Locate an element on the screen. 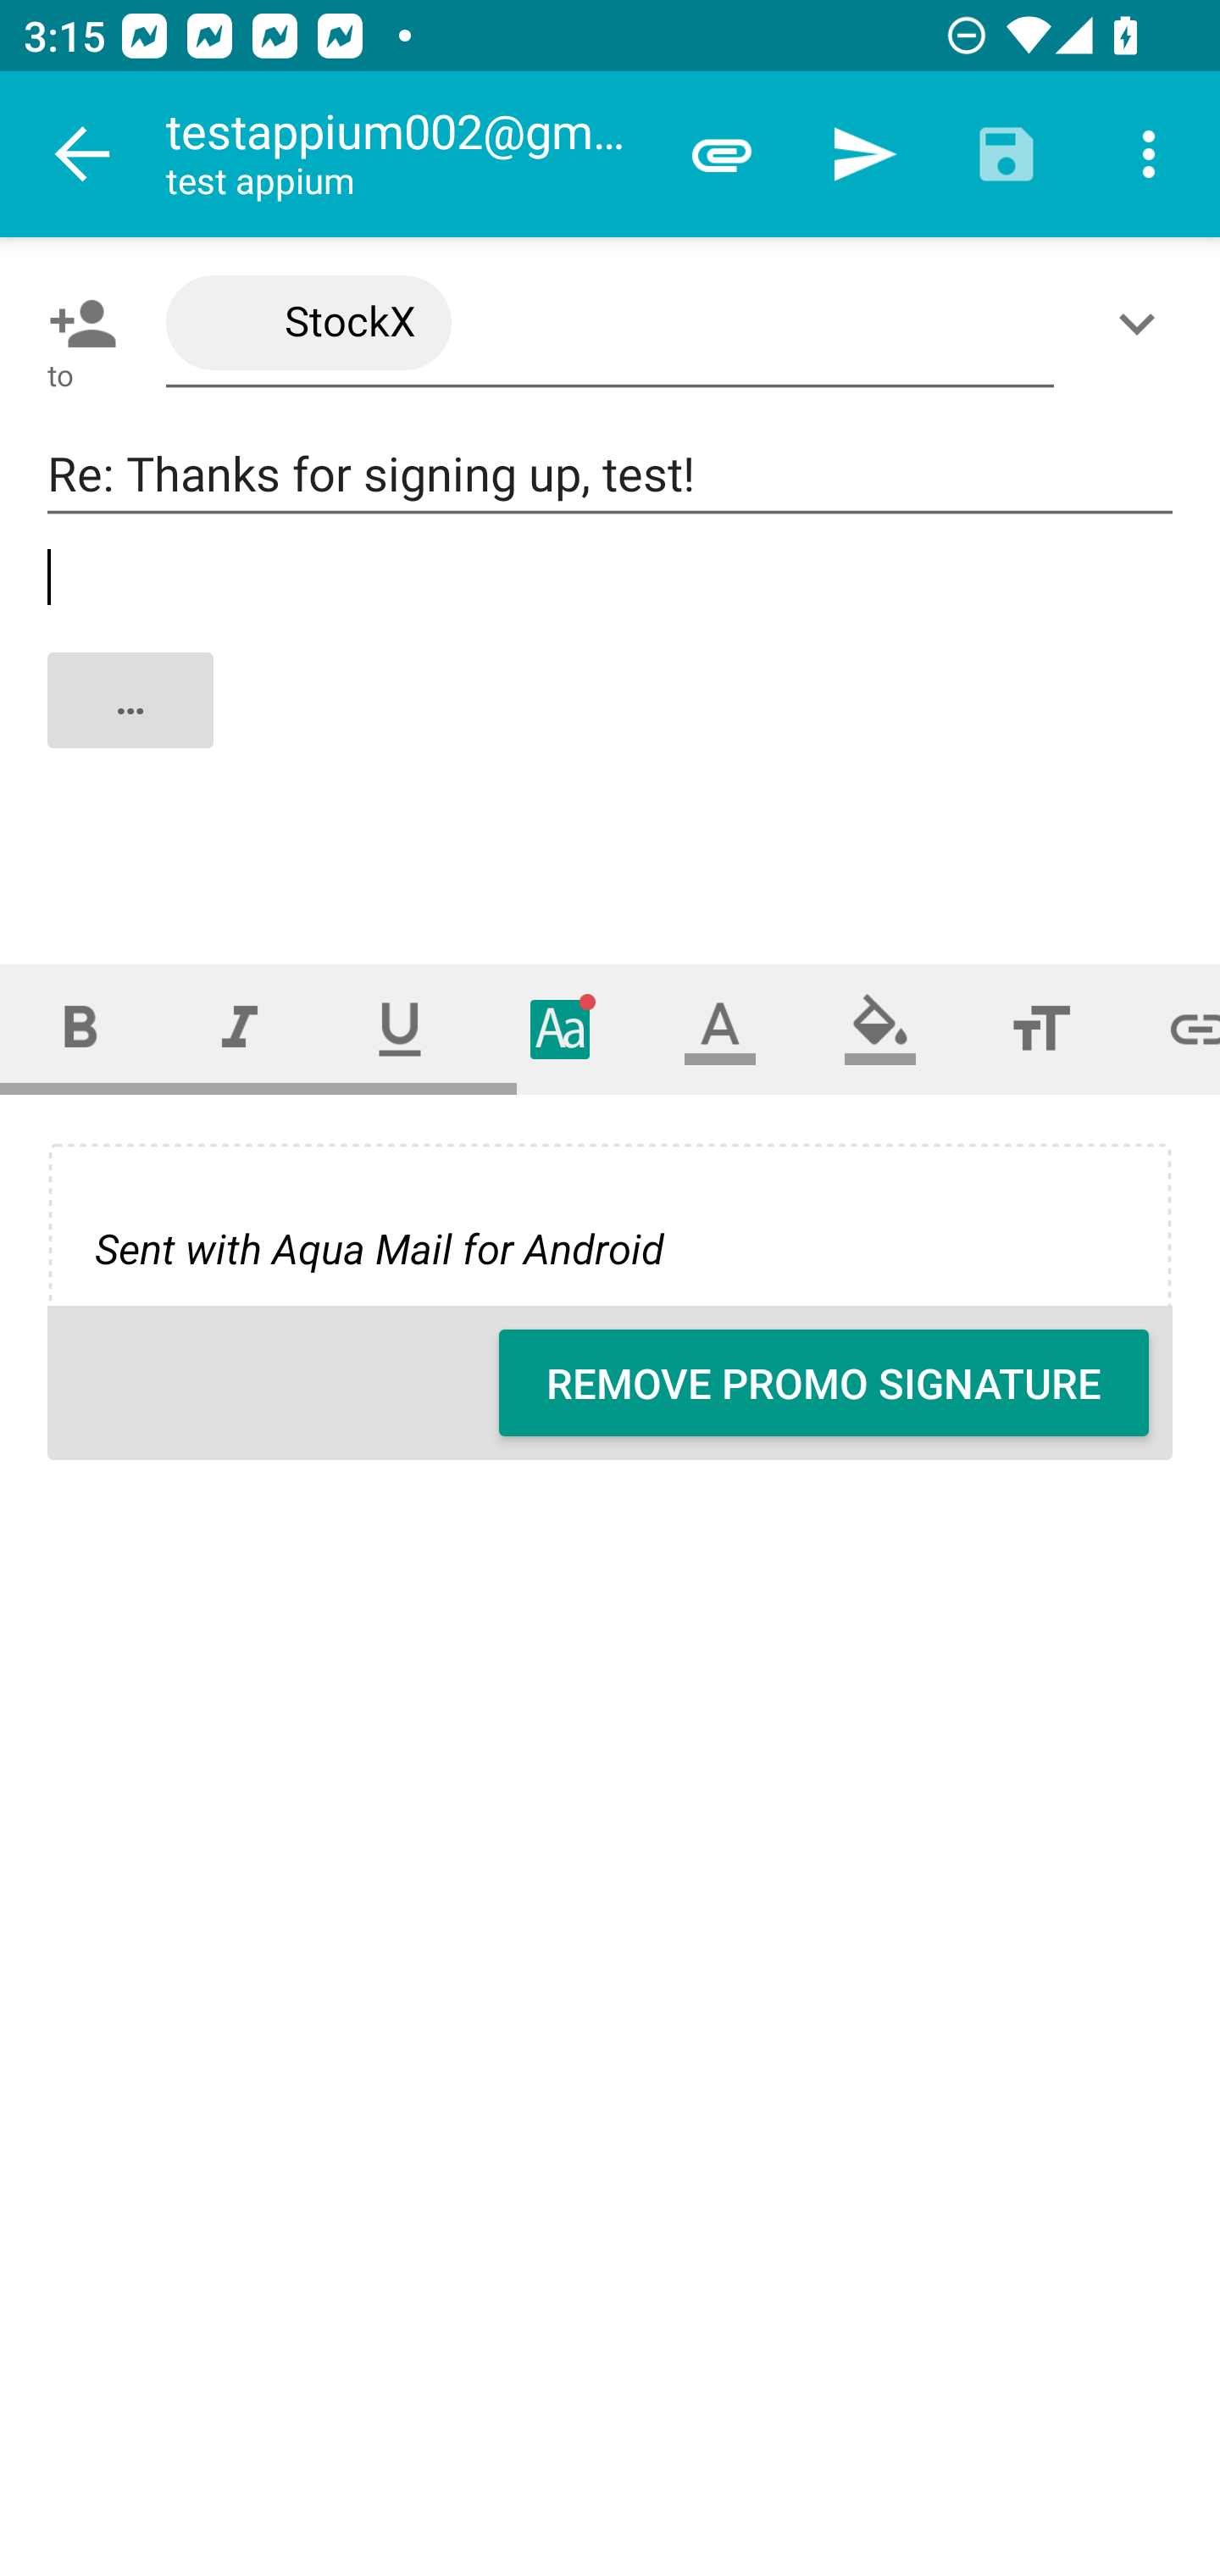 This screenshot has width=1220, height=2576. REMOVE PROMO SIGNATURE is located at coordinates (823, 1383).